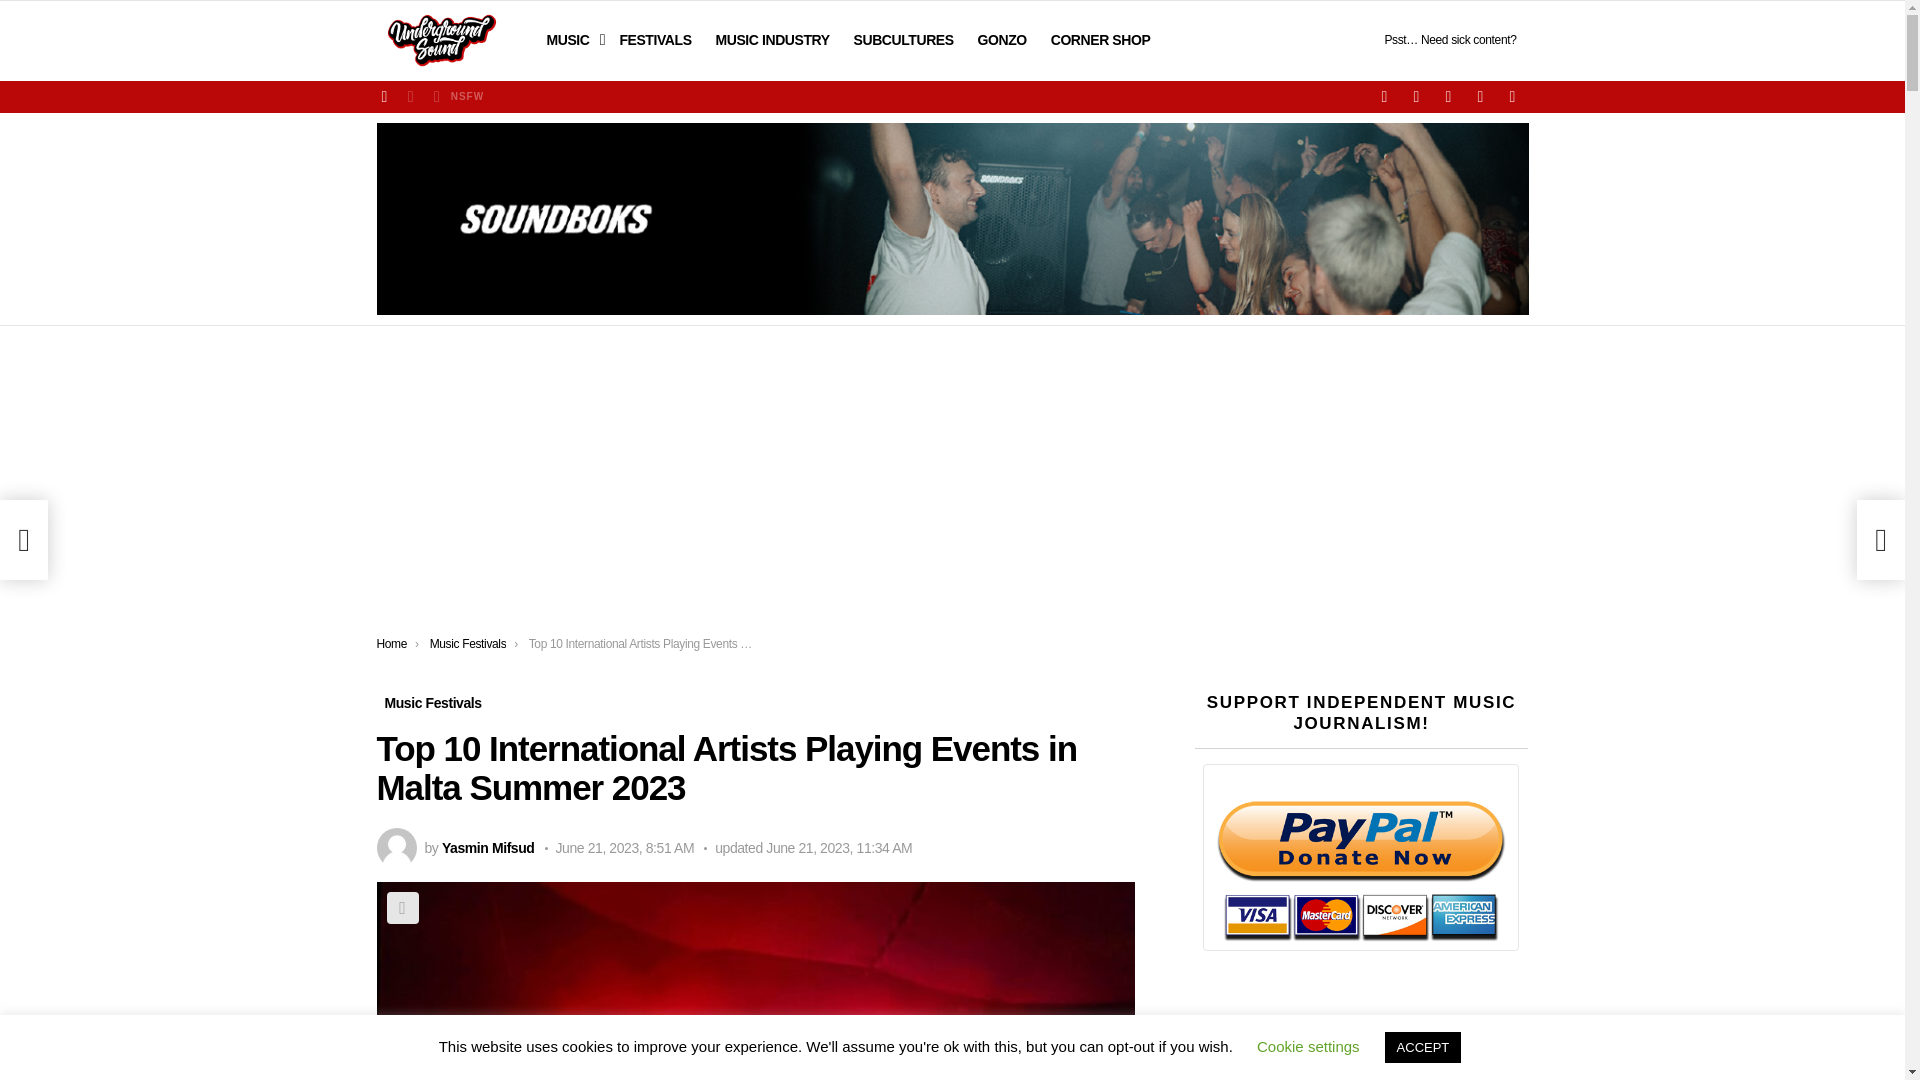 The image size is (1920, 1080). Describe the element at coordinates (773, 40) in the screenshot. I see `MUSIC INDUSTRY` at that location.